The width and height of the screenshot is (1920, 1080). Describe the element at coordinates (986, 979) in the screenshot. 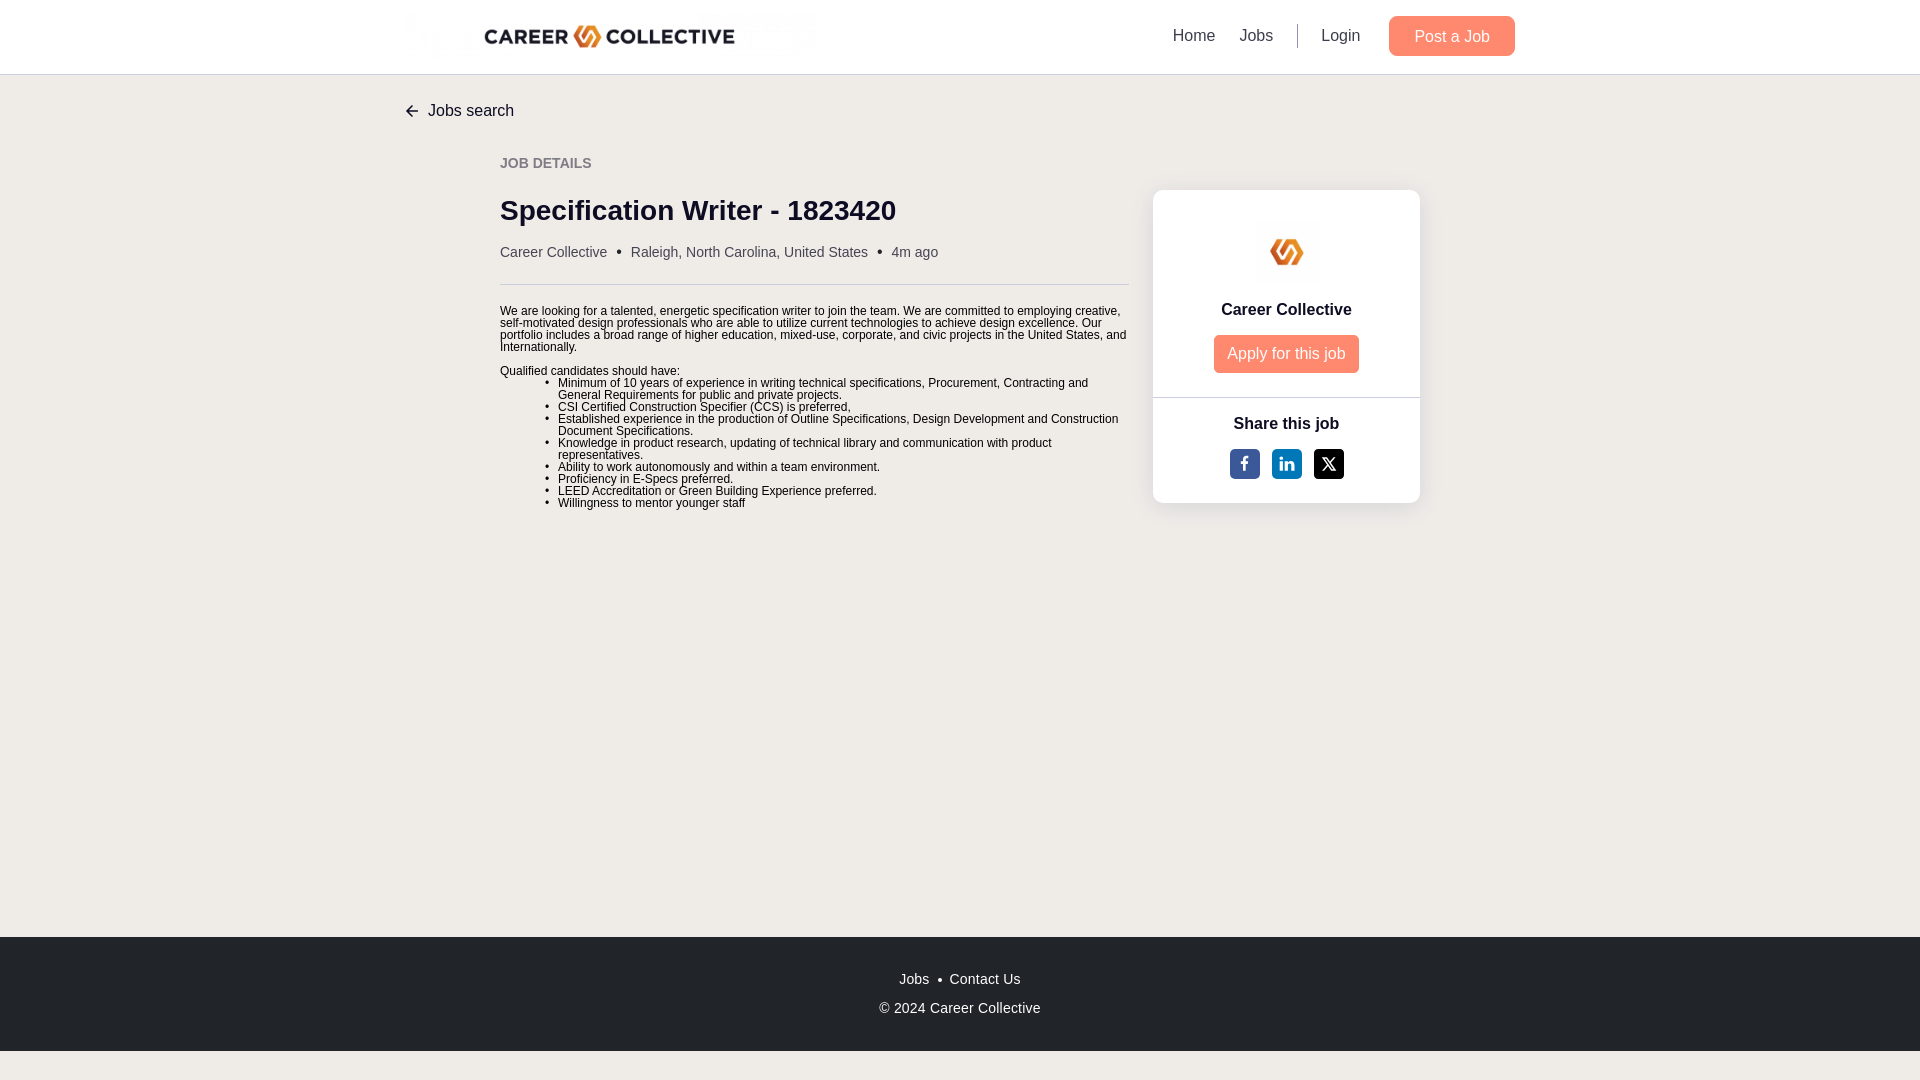

I see `Contact Us` at that location.